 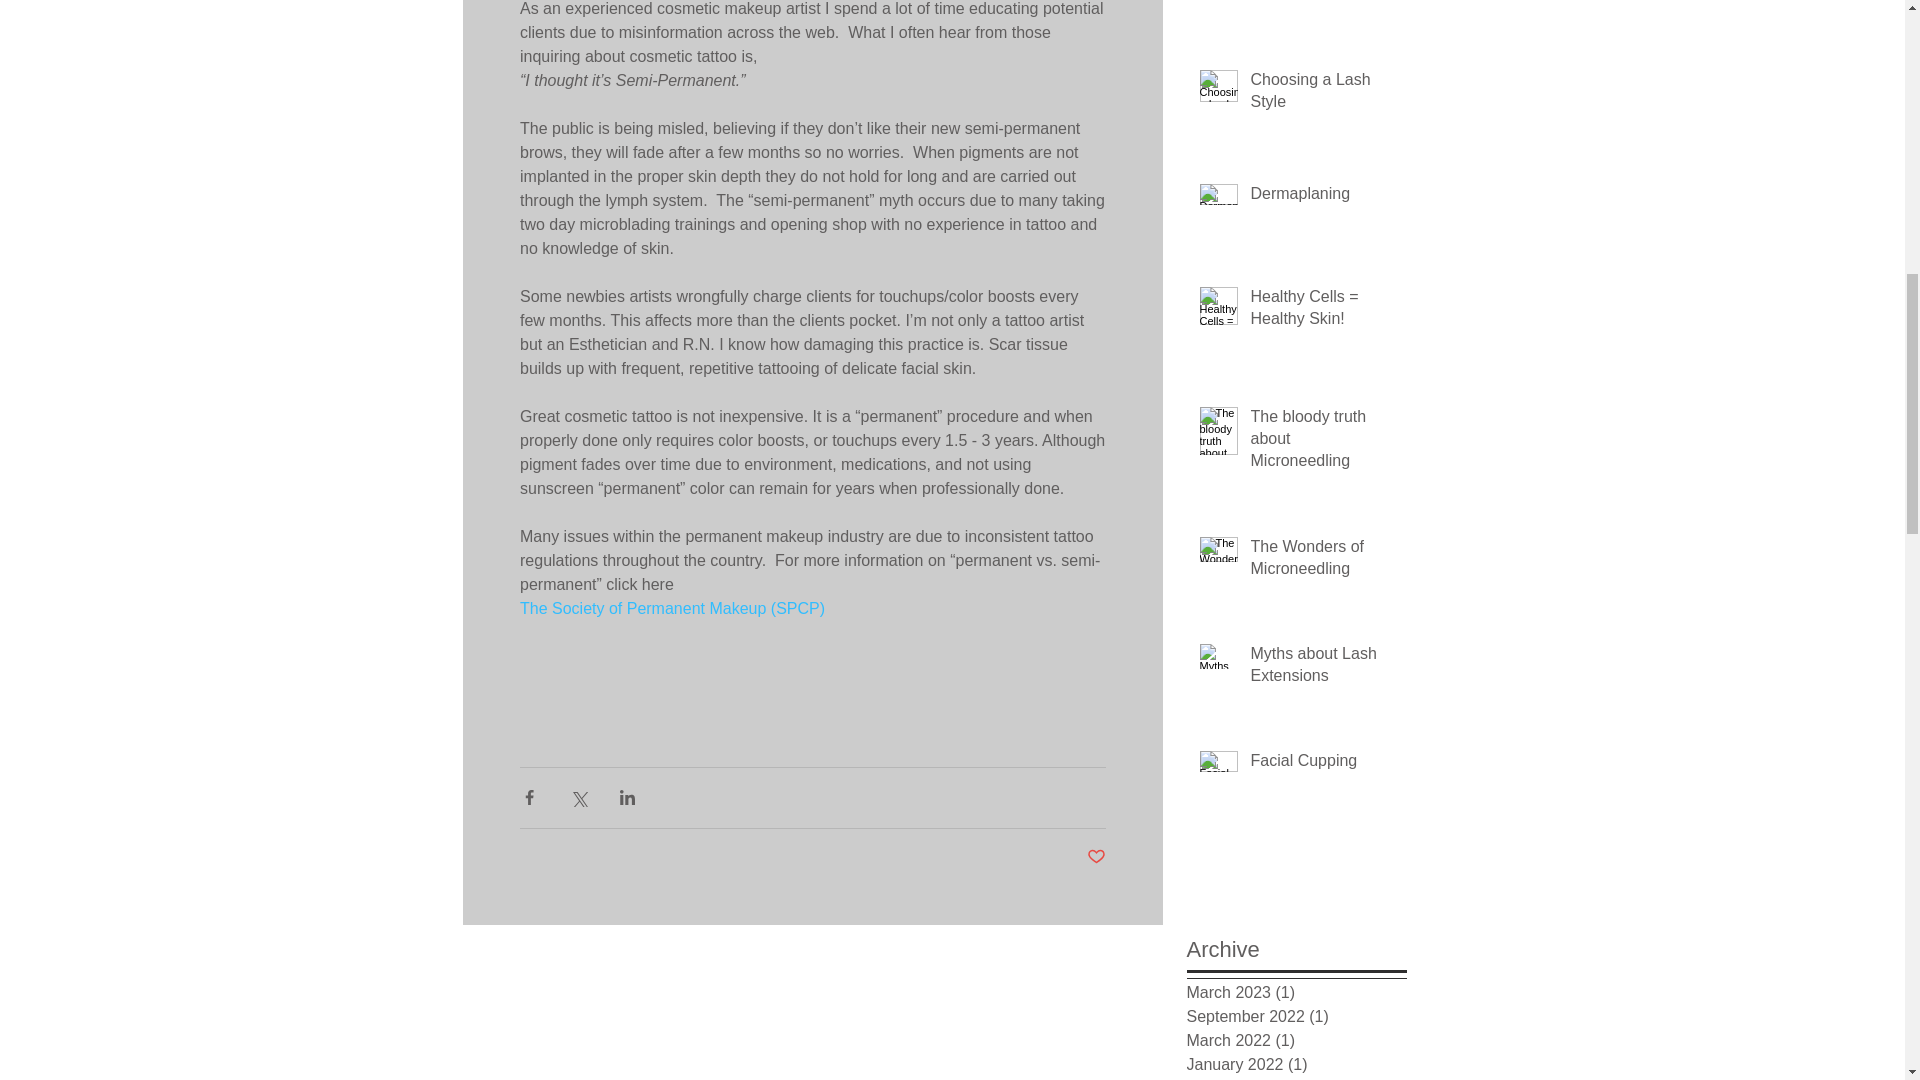 I want to click on Dermaplaning, so click(x=1321, y=197).